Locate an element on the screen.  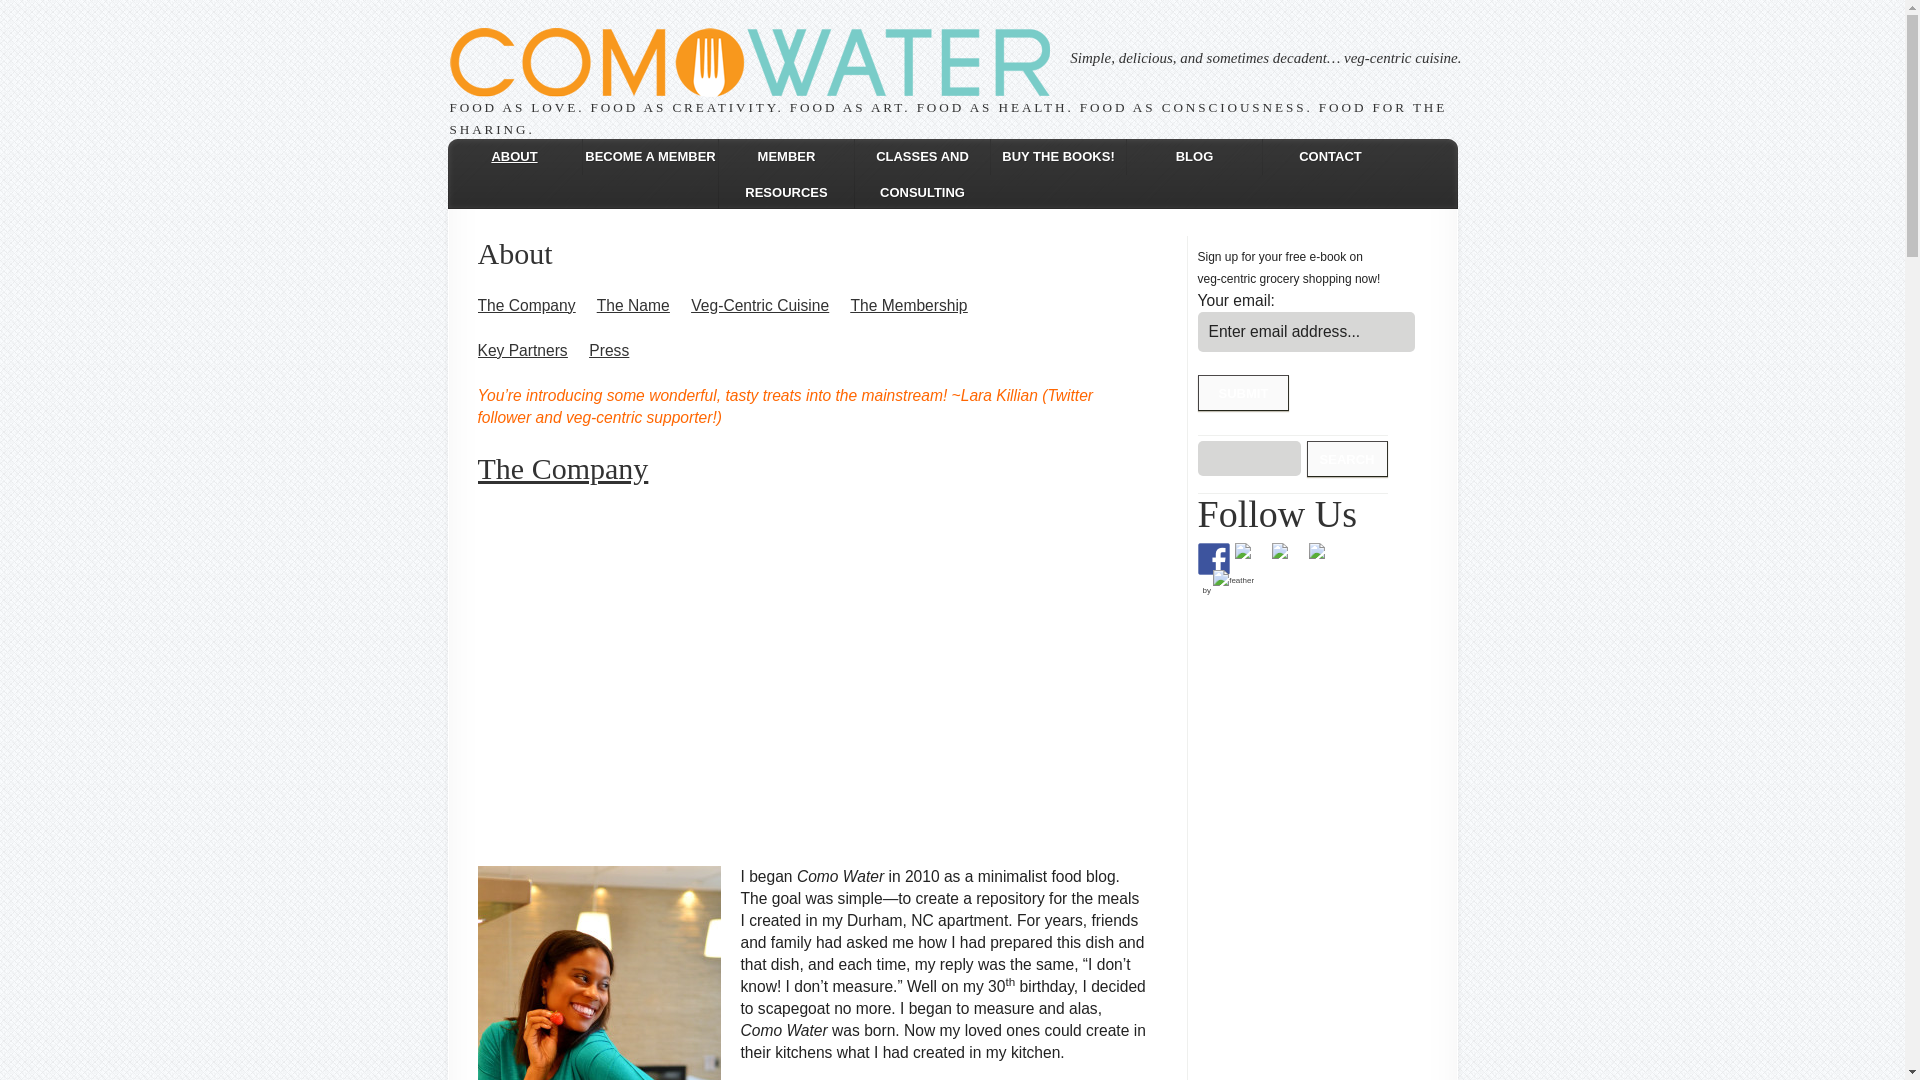
Follow us on Facebook is located at coordinates (1214, 558).